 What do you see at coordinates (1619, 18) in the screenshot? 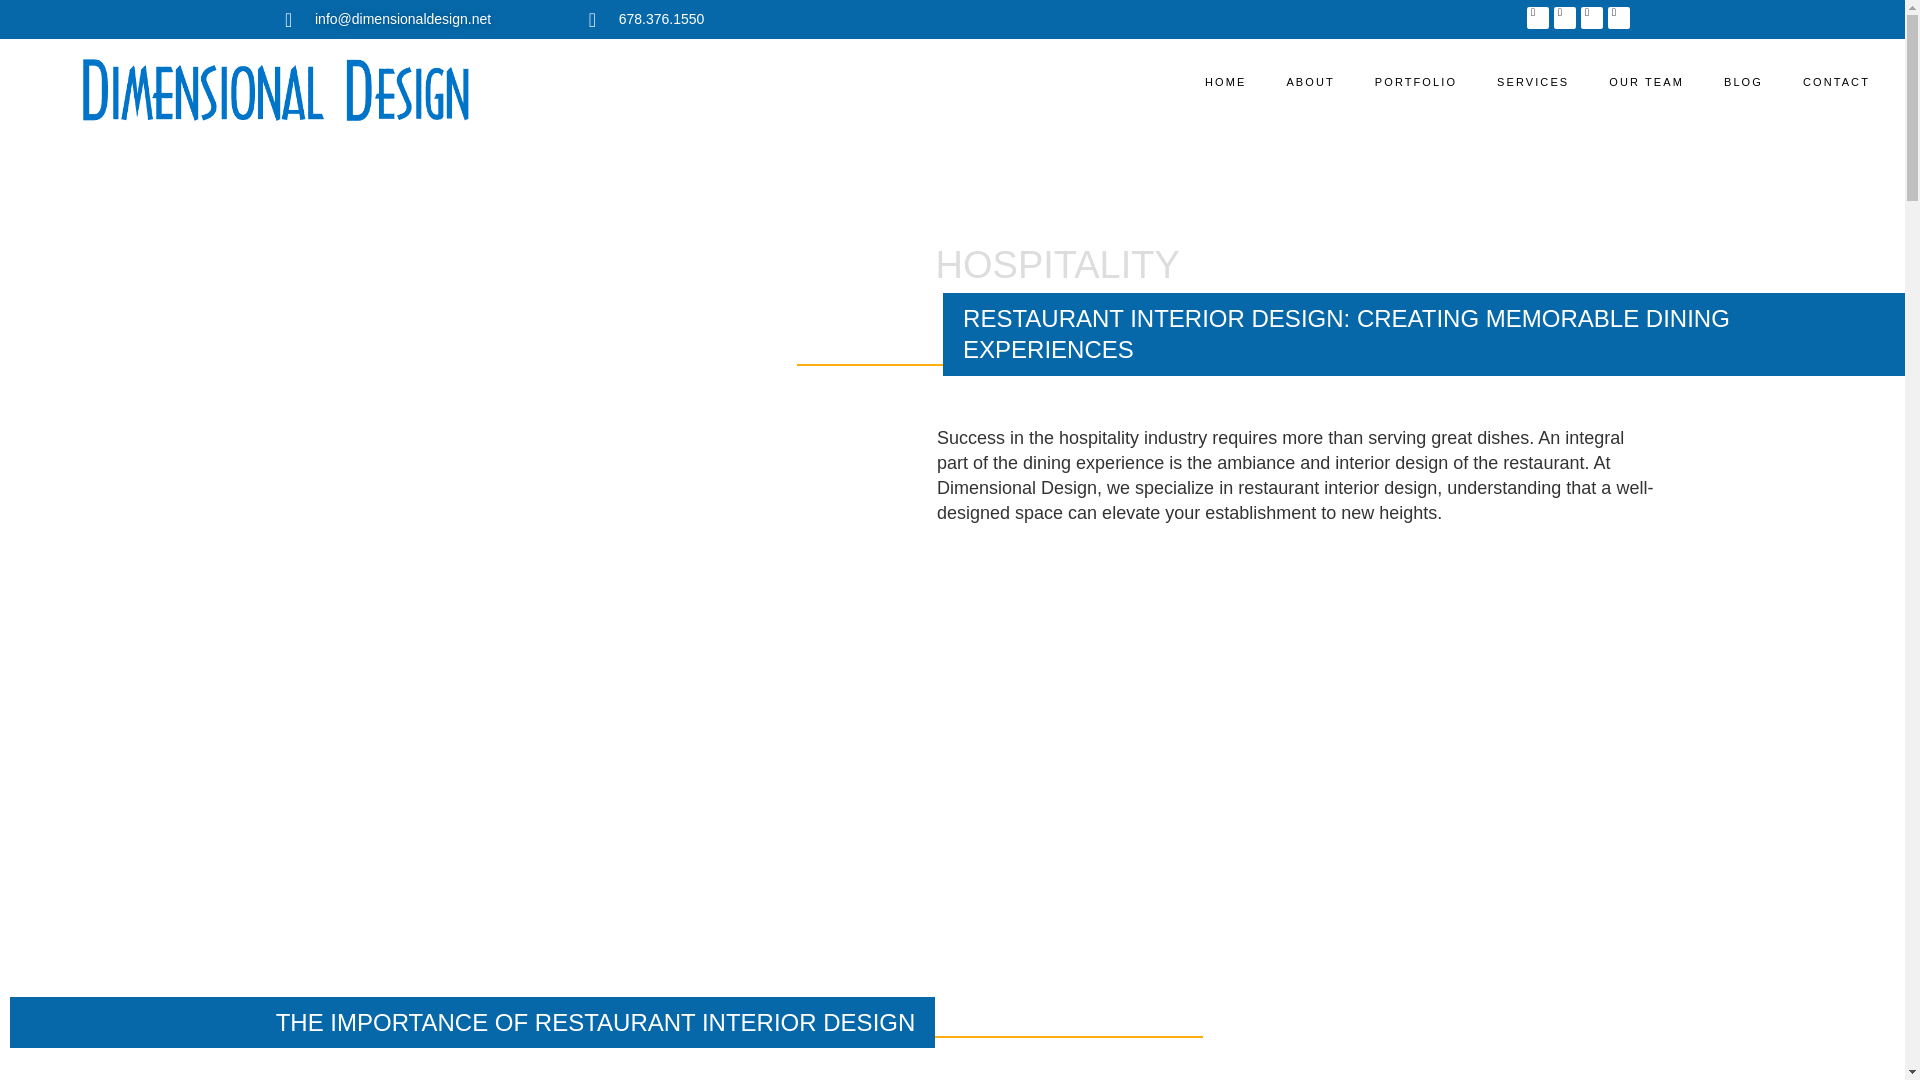
I see `Linkedin` at bounding box center [1619, 18].